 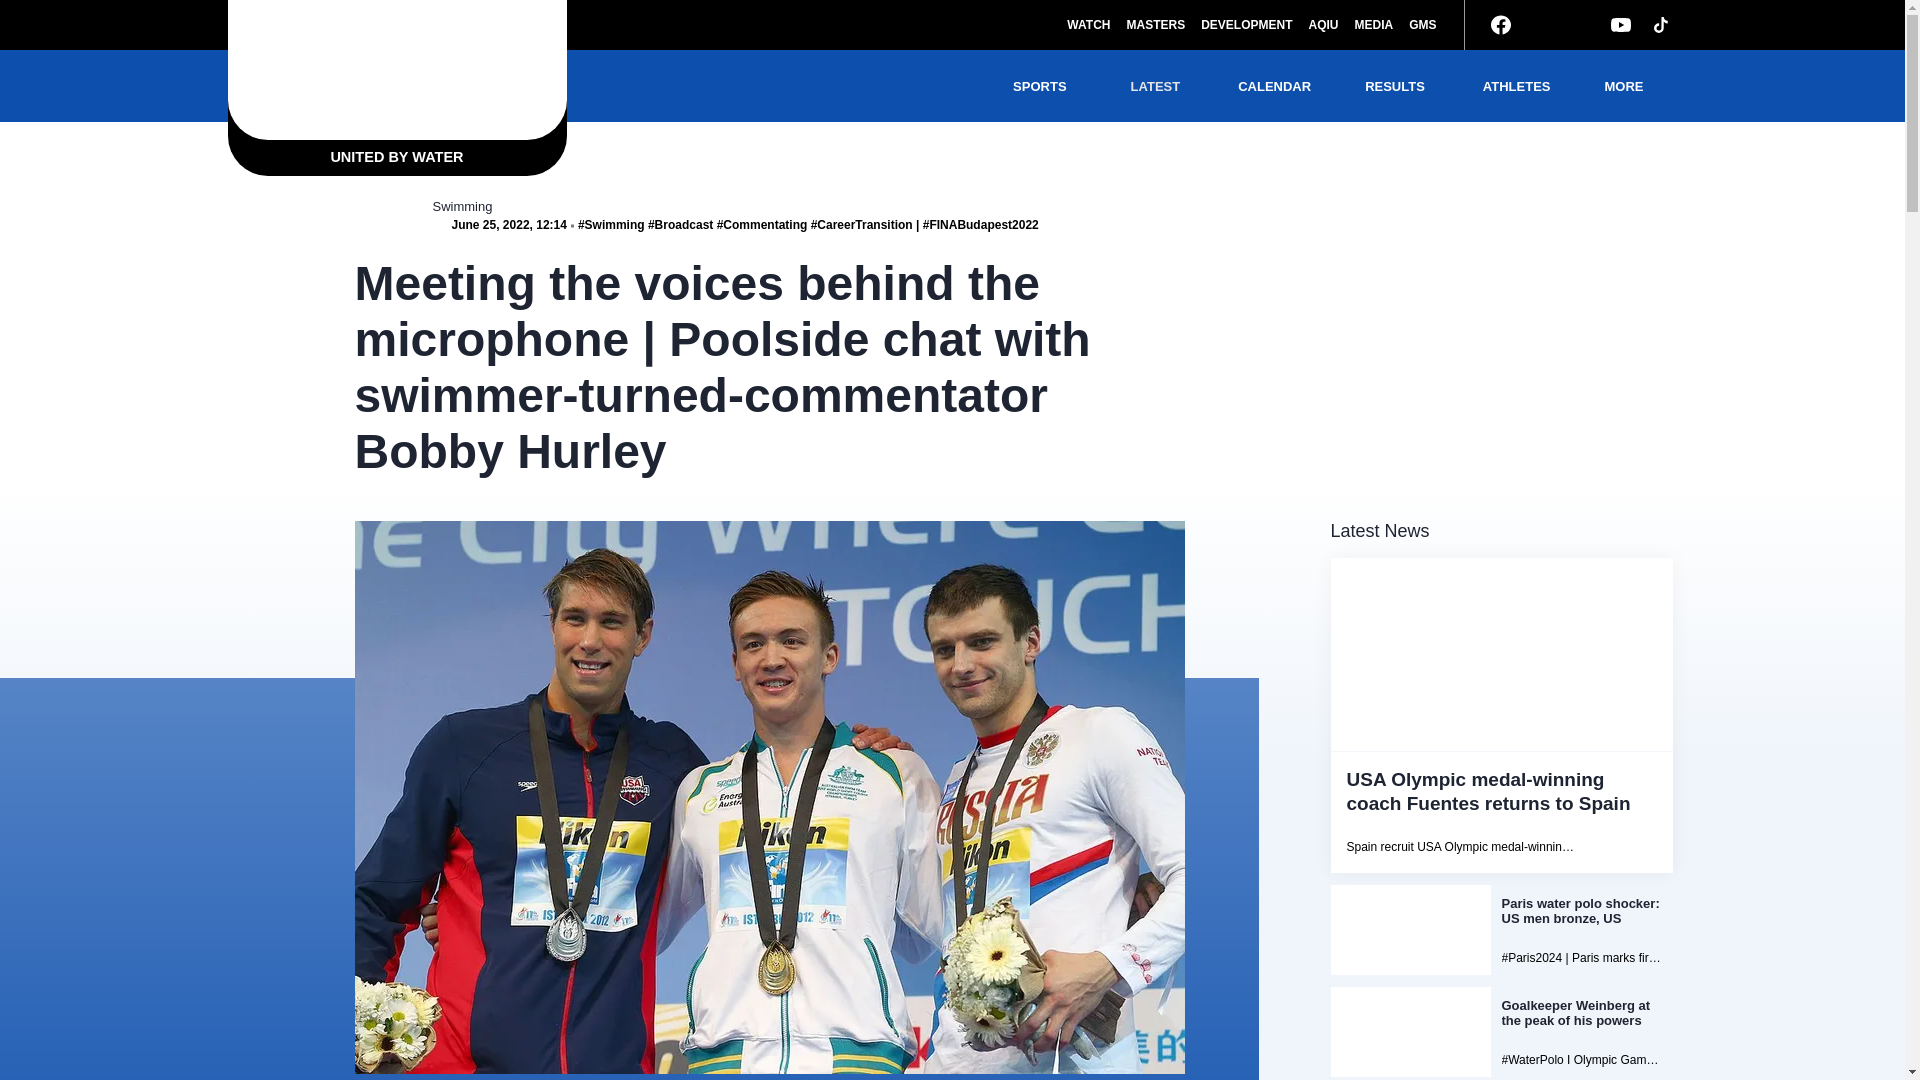 I want to click on MORE, so click(x=1625, y=86).